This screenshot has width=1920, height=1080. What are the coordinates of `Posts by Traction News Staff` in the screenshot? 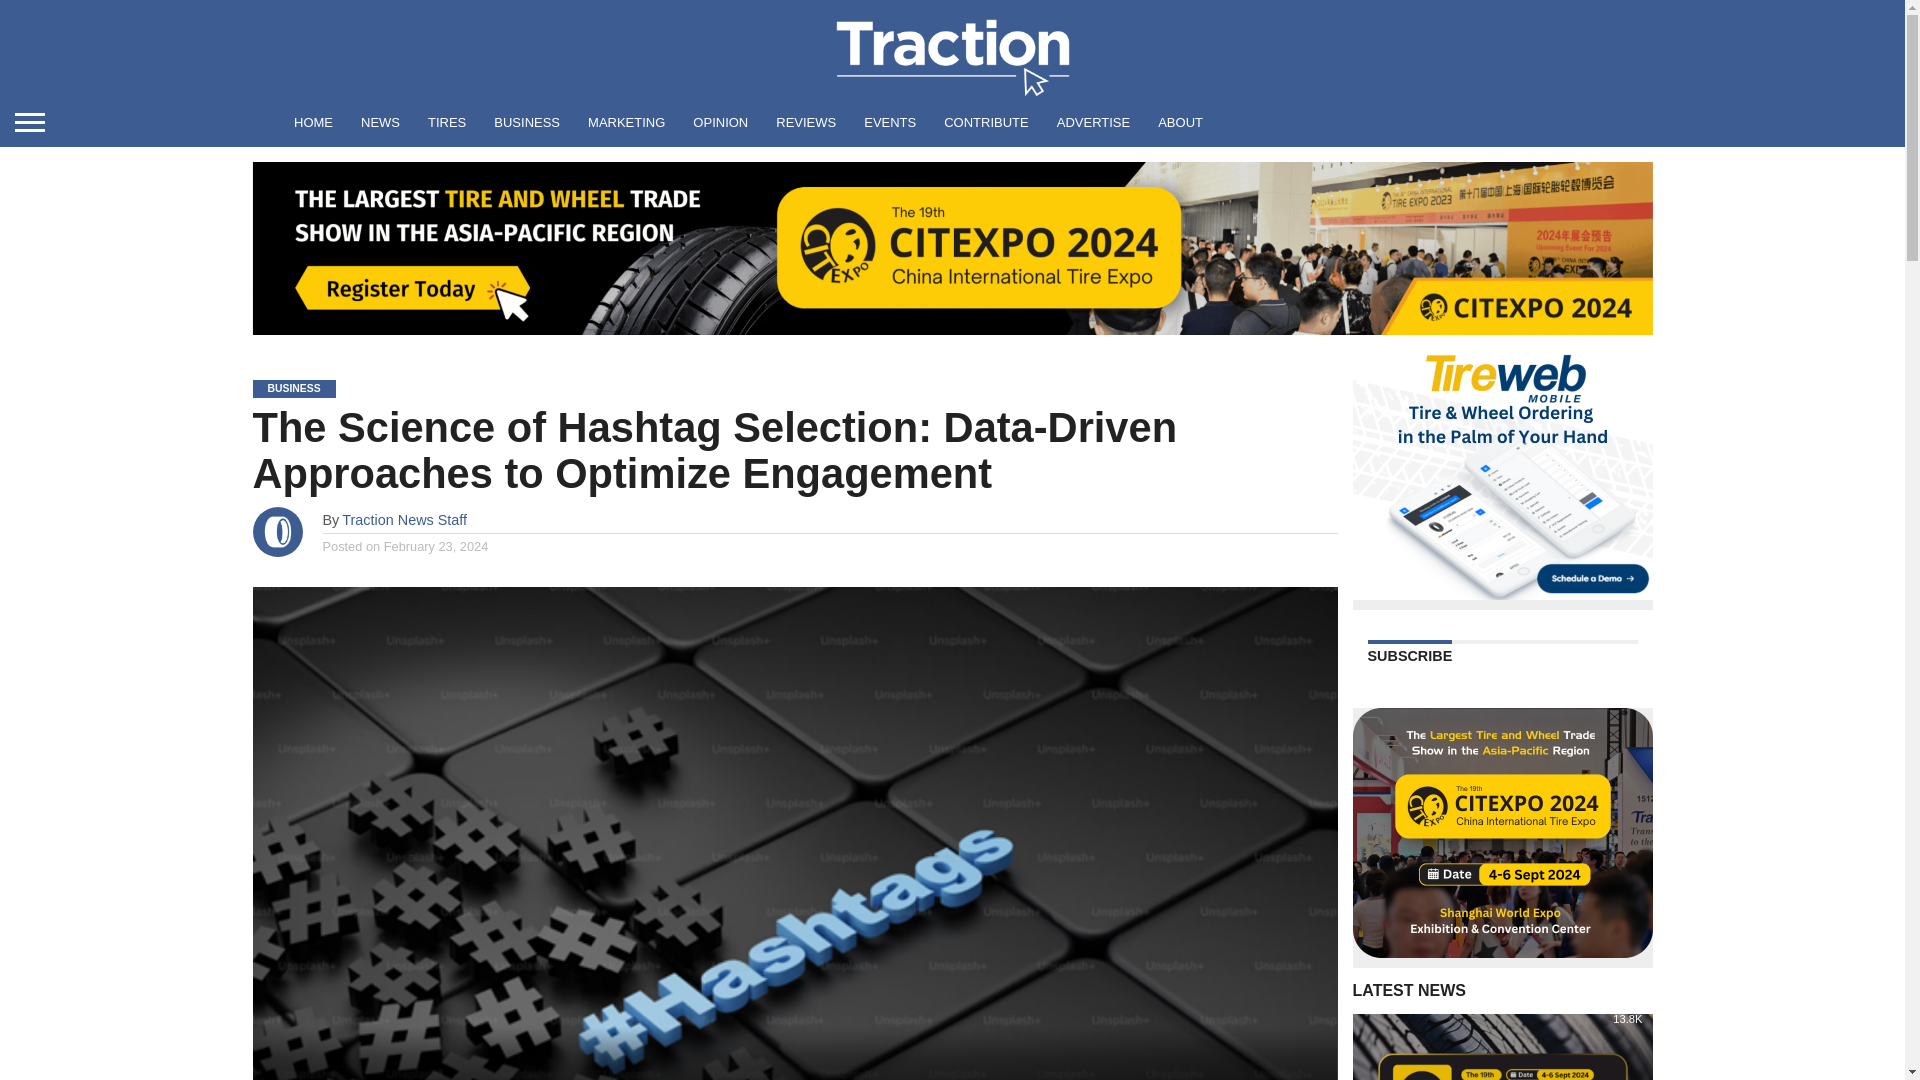 It's located at (404, 520).